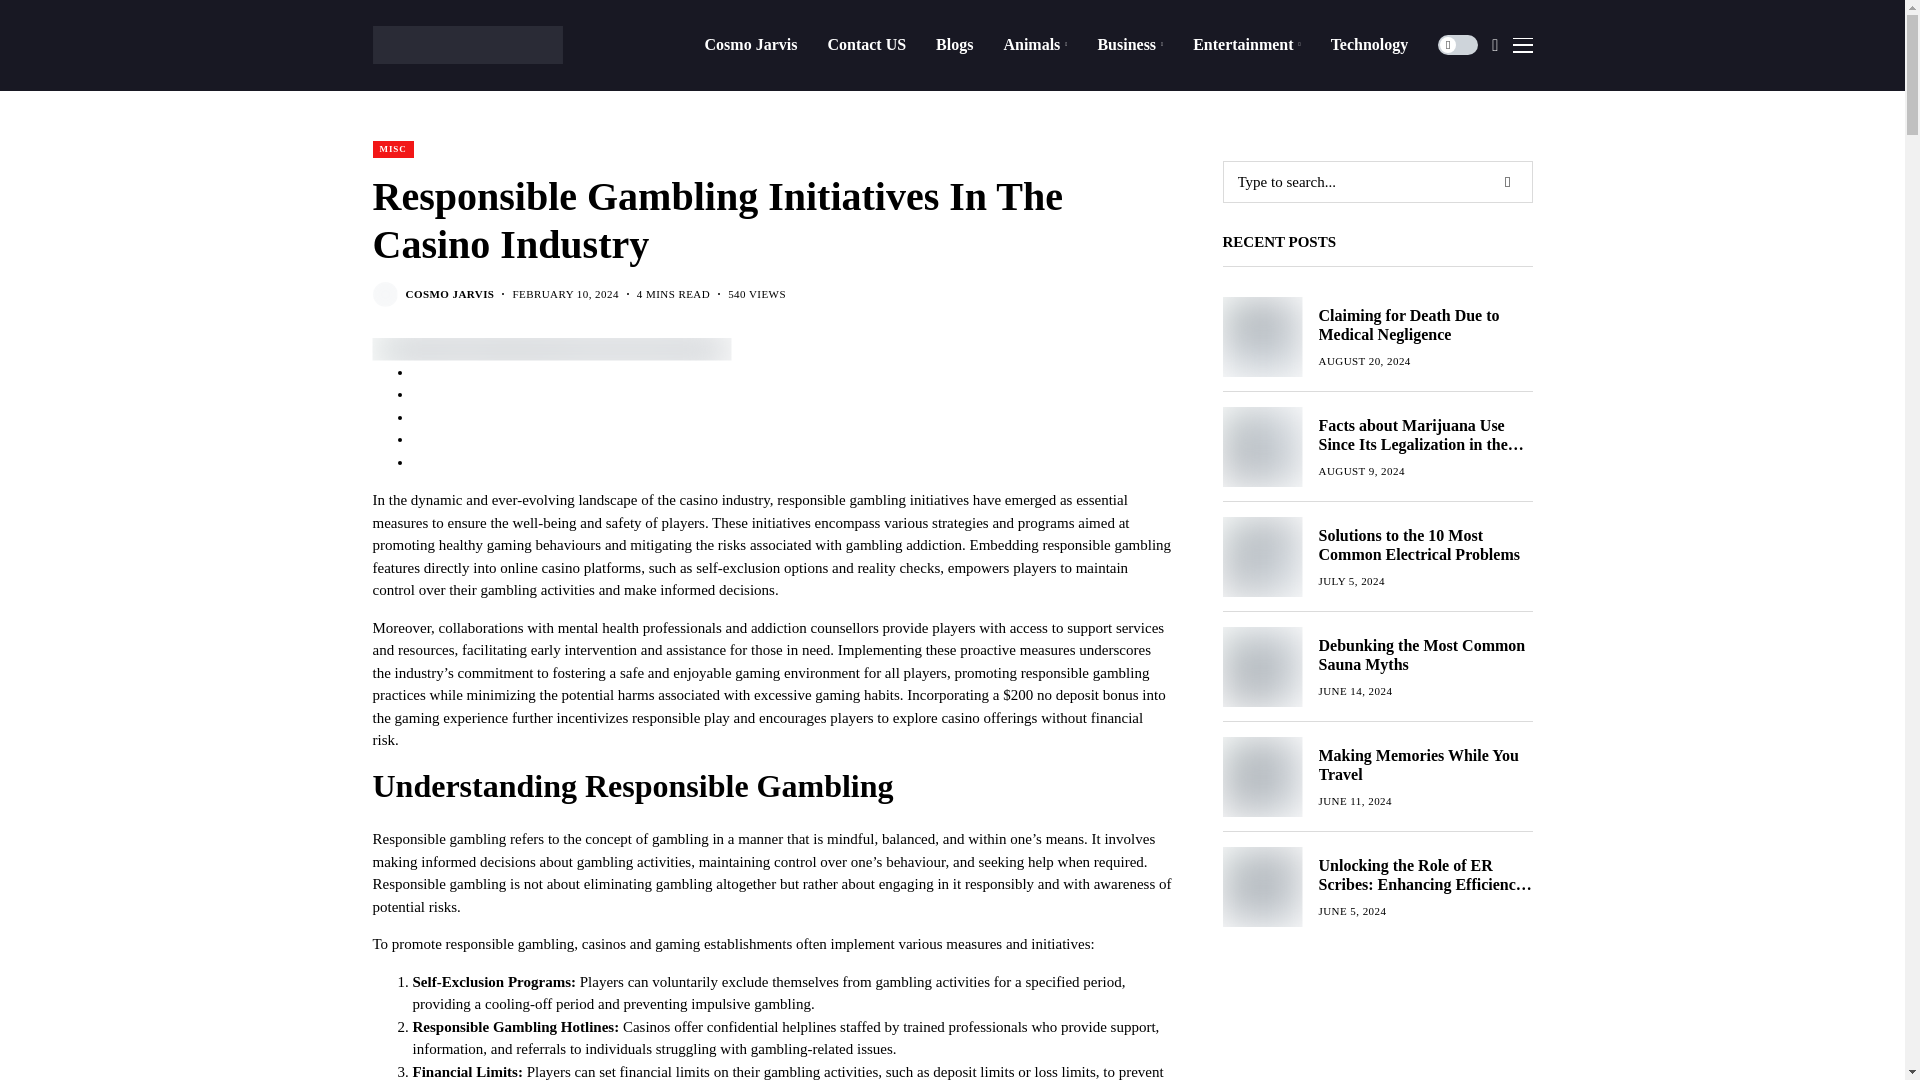  Describe the element at coordinates (751, 44) in the screenshot. I see `Cosmo Jarvis` at that location.